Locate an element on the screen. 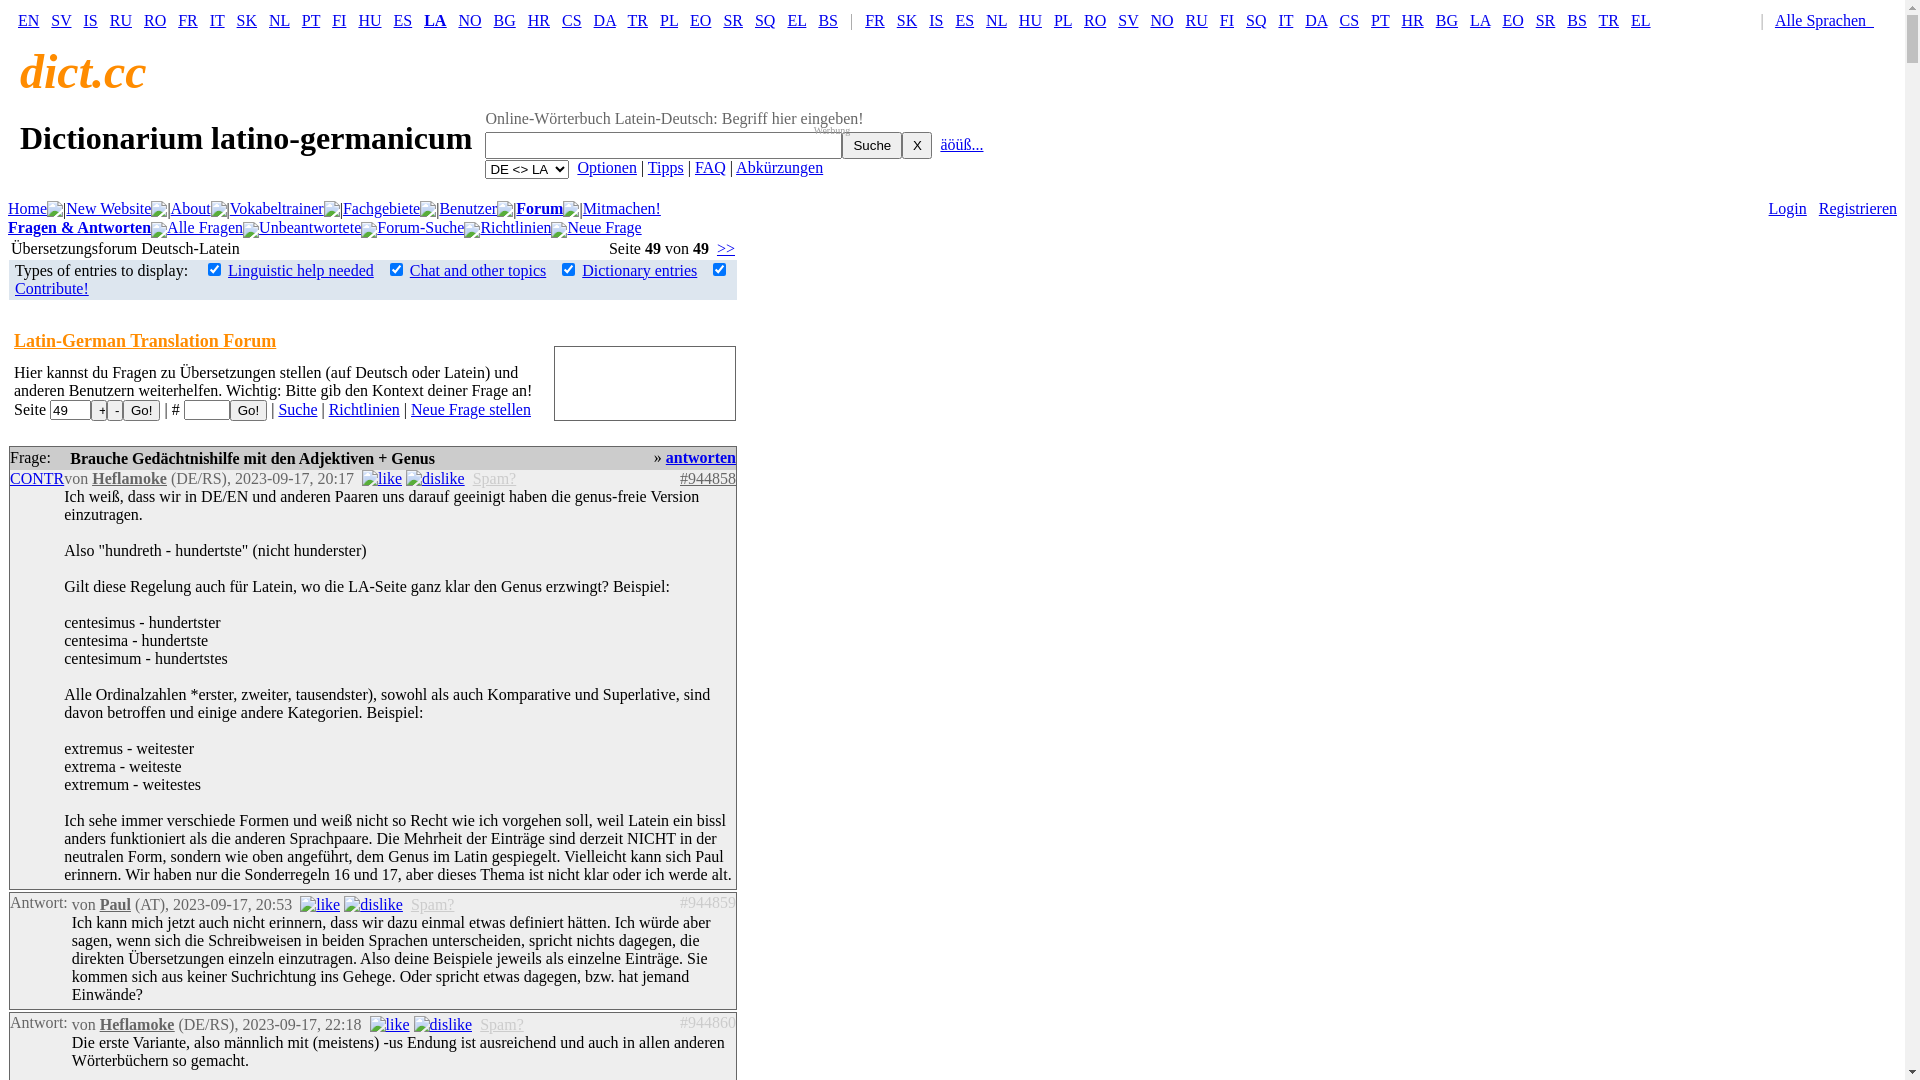 The height and width of the screenshot is (1080, 1920). >> is located at coordinates (726, 248).